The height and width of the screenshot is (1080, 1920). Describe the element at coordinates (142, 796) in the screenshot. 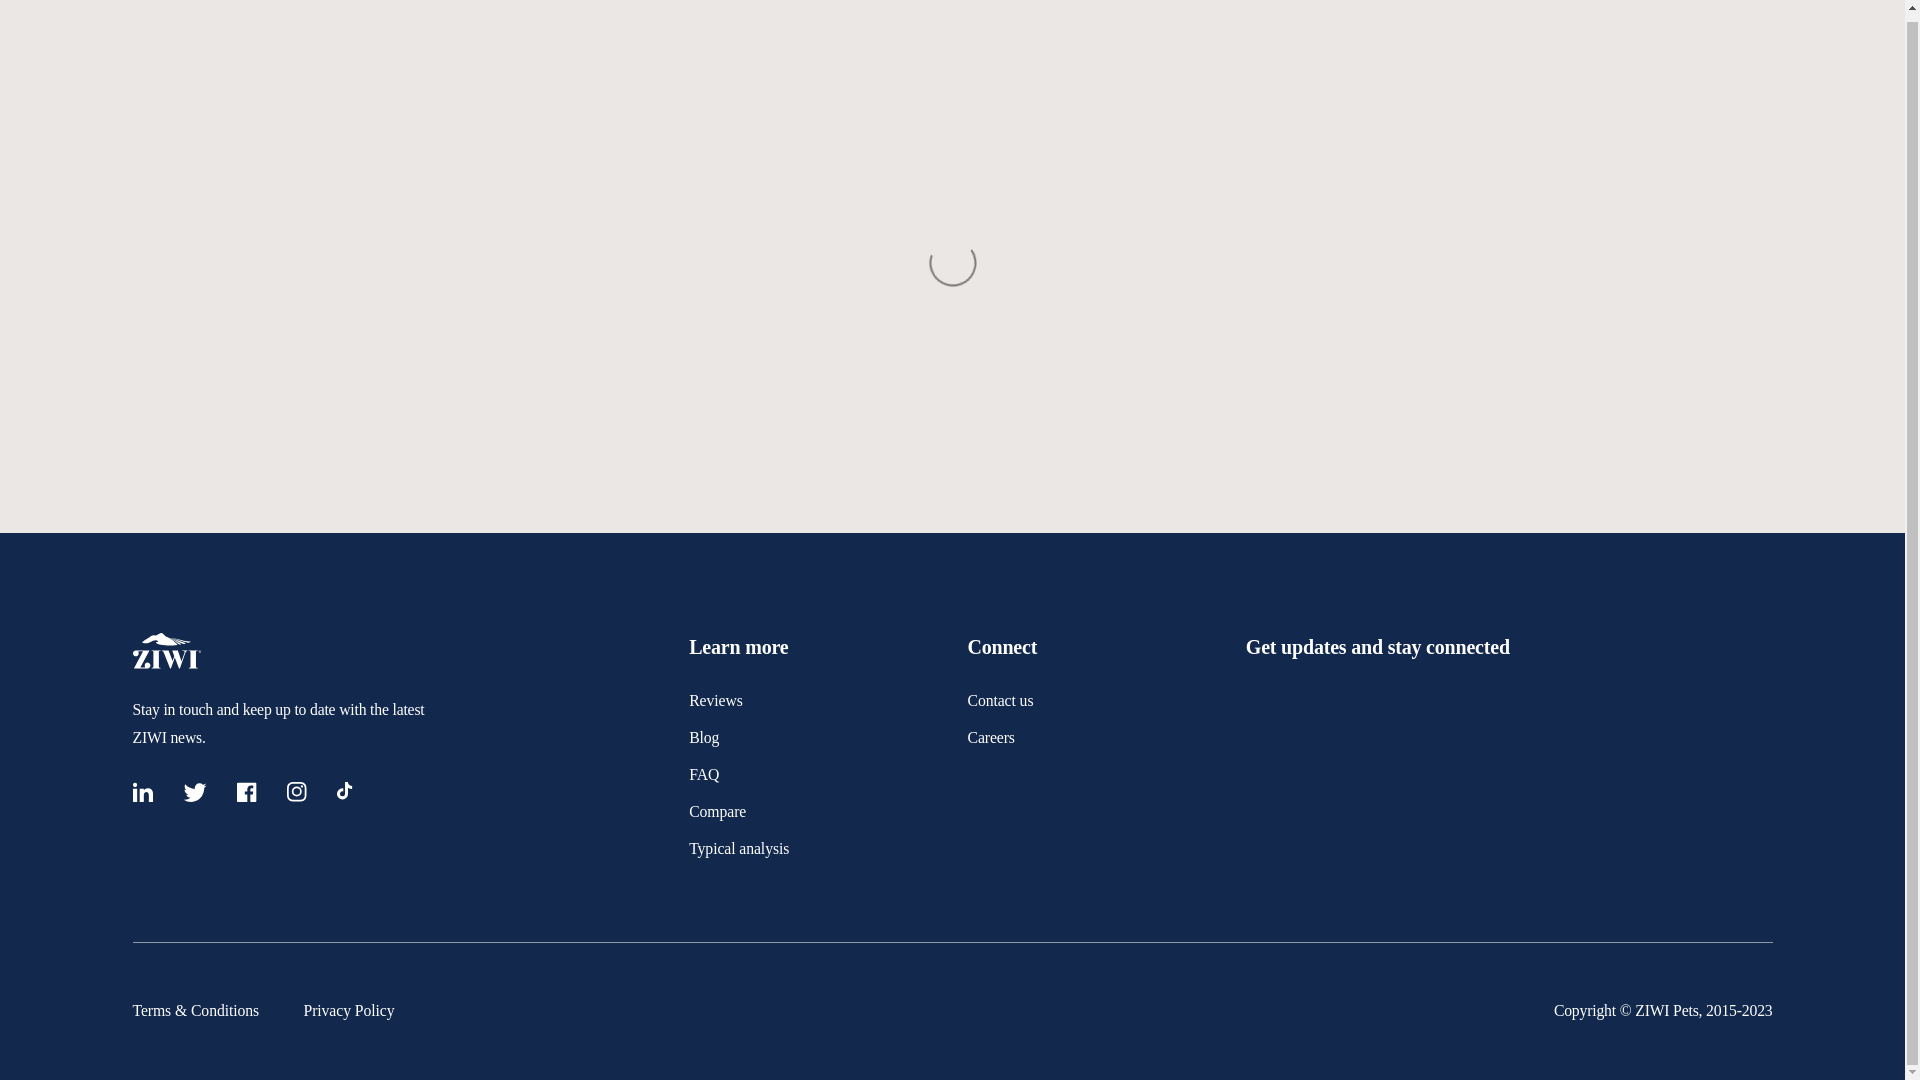

I see `Linkedin` at that location.